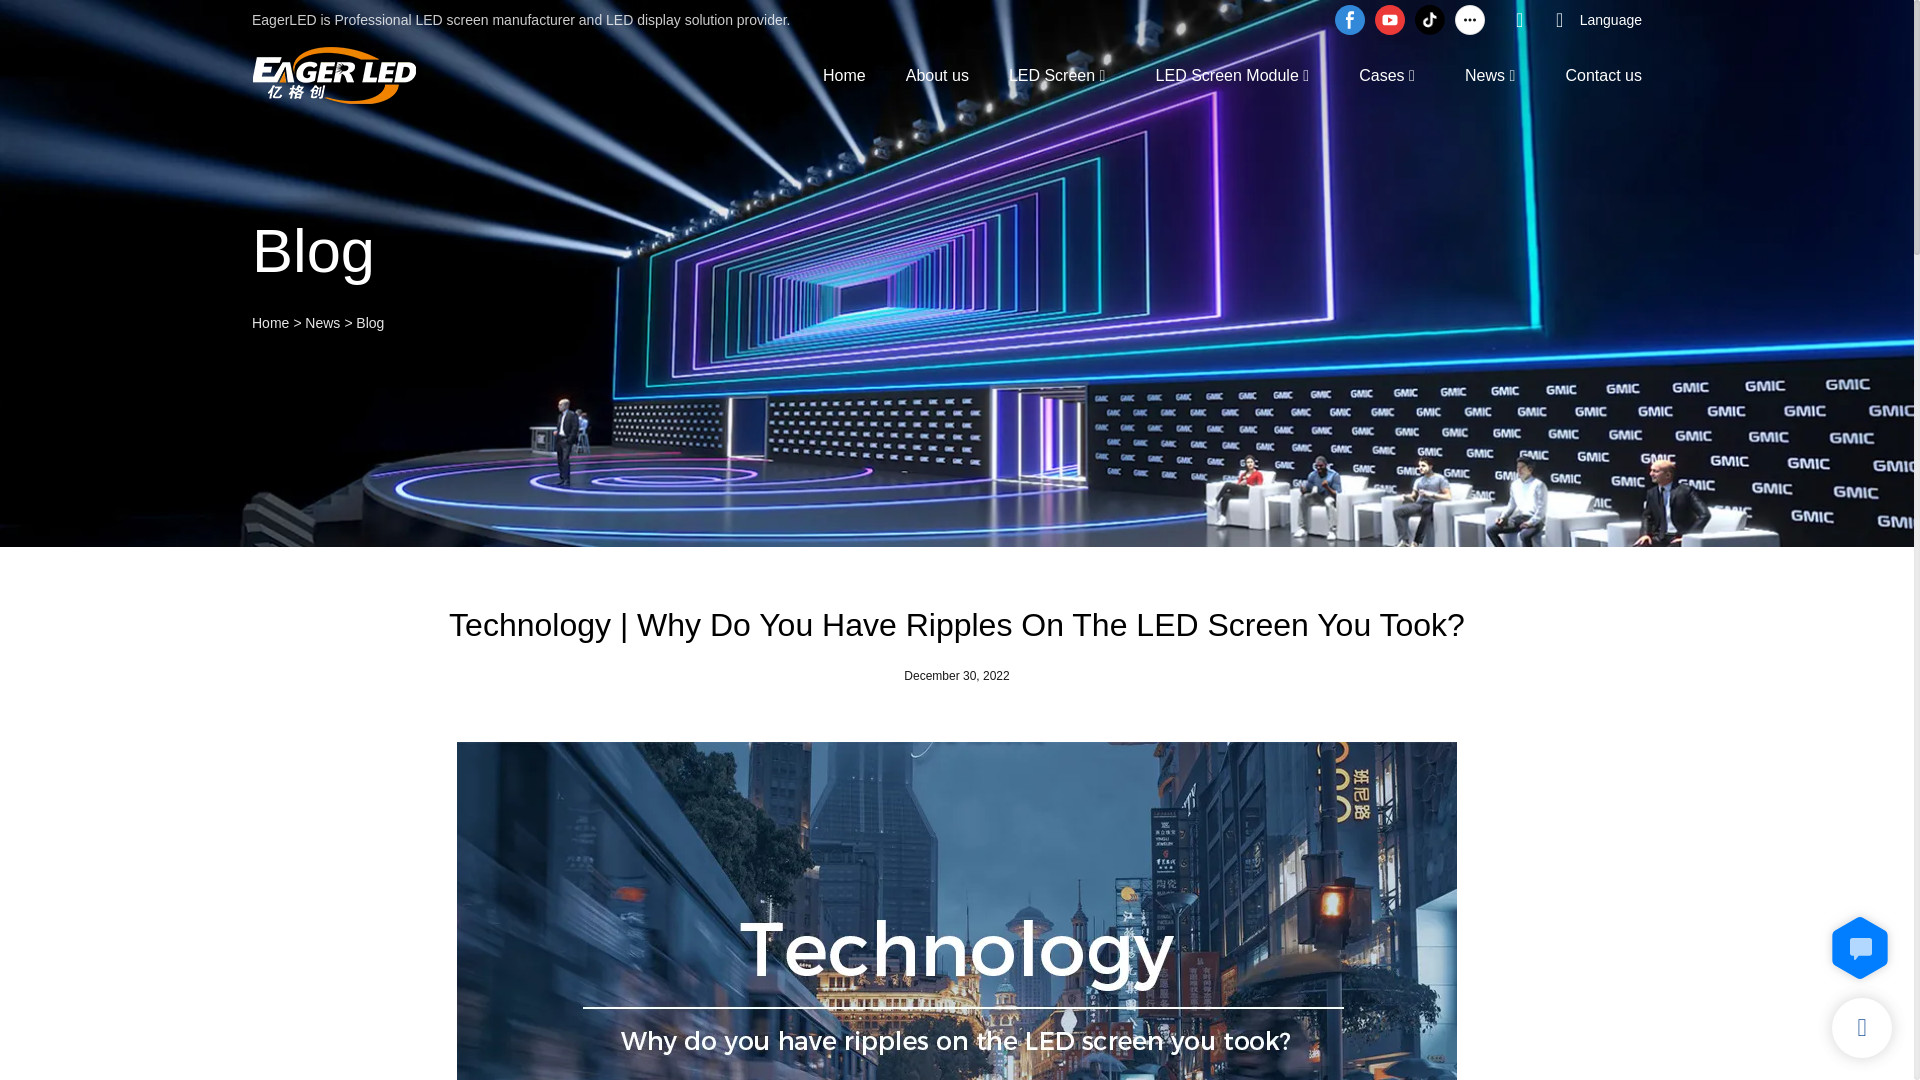  Describe the element at coordinates (322, 322) in the screenshot. I see `News` at that location.